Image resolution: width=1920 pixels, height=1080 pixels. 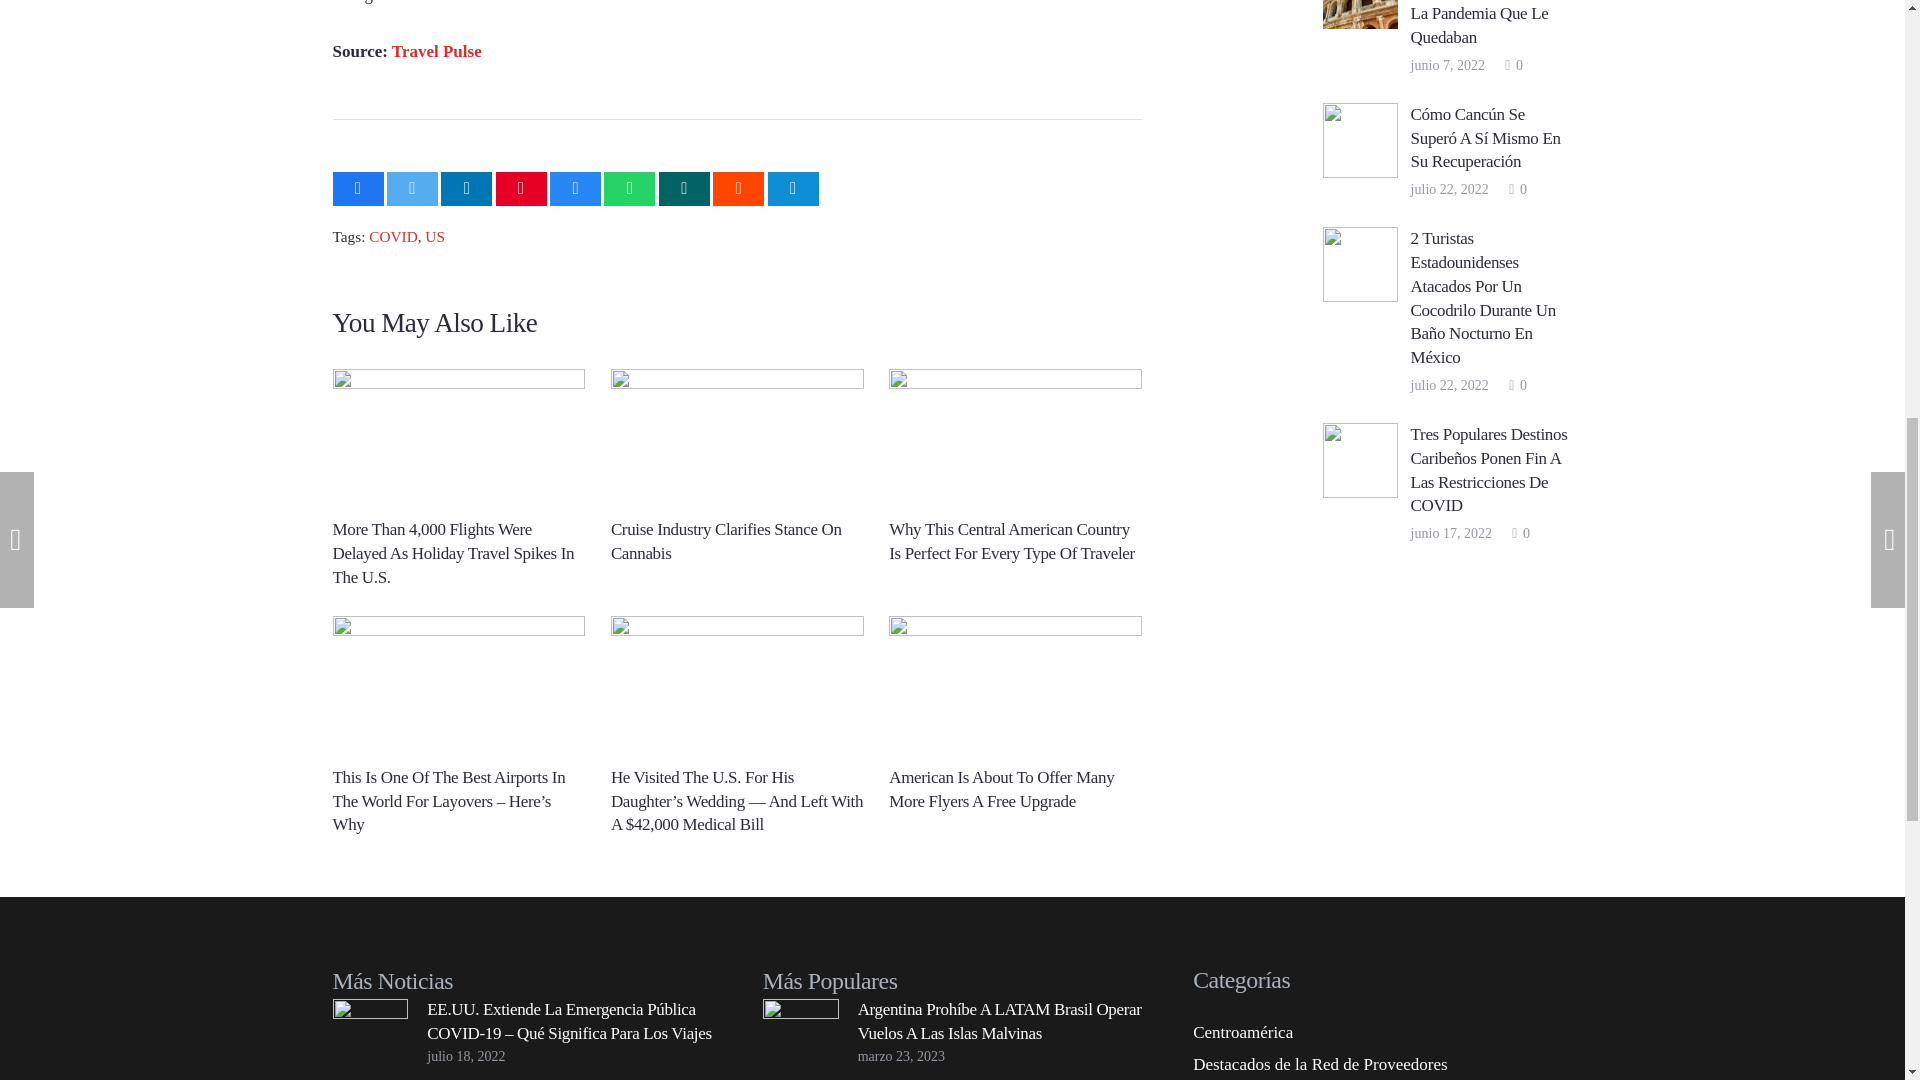 What do you see at coordinates (574, 188) in the screenshot?
I see `Comparte esto` at bounding box center [574, 188].